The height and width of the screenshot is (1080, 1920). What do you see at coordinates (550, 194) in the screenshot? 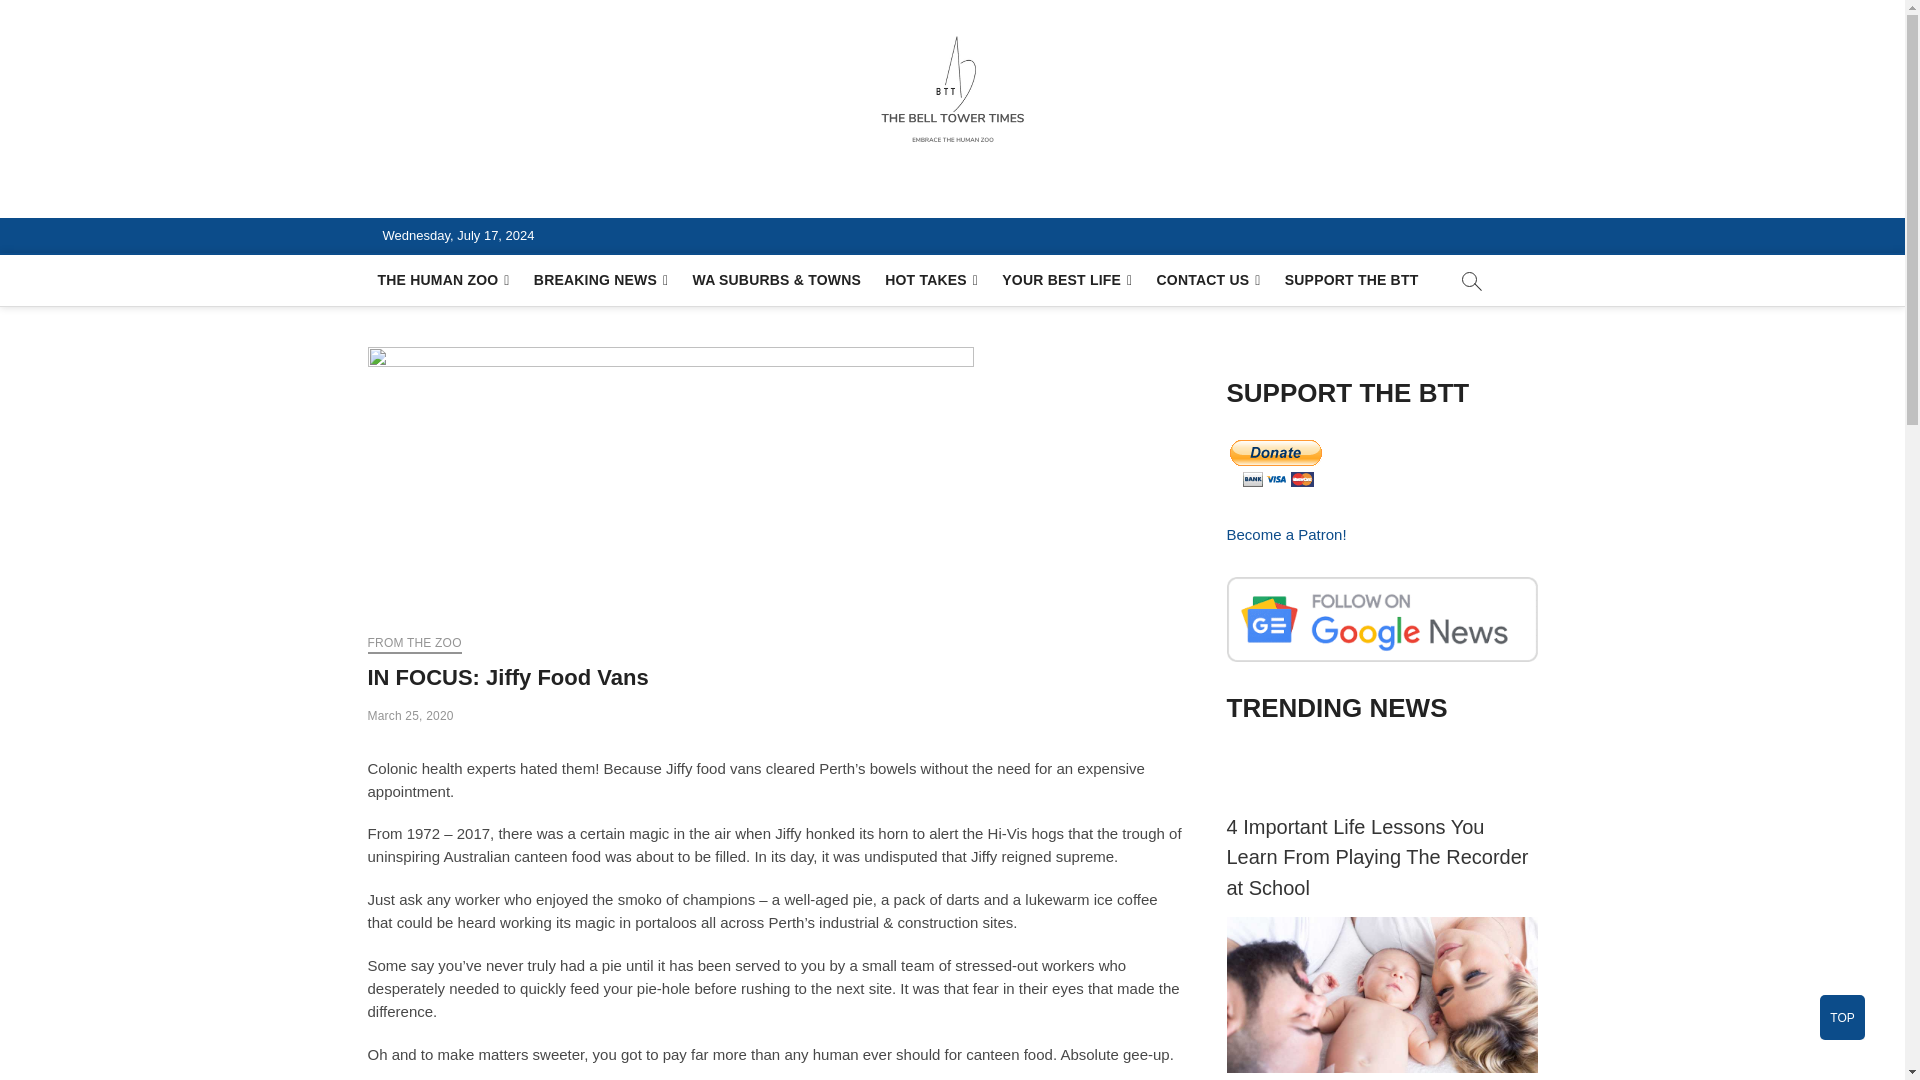
I see `The Bell Tower Times` at bounding box center [550, 194].